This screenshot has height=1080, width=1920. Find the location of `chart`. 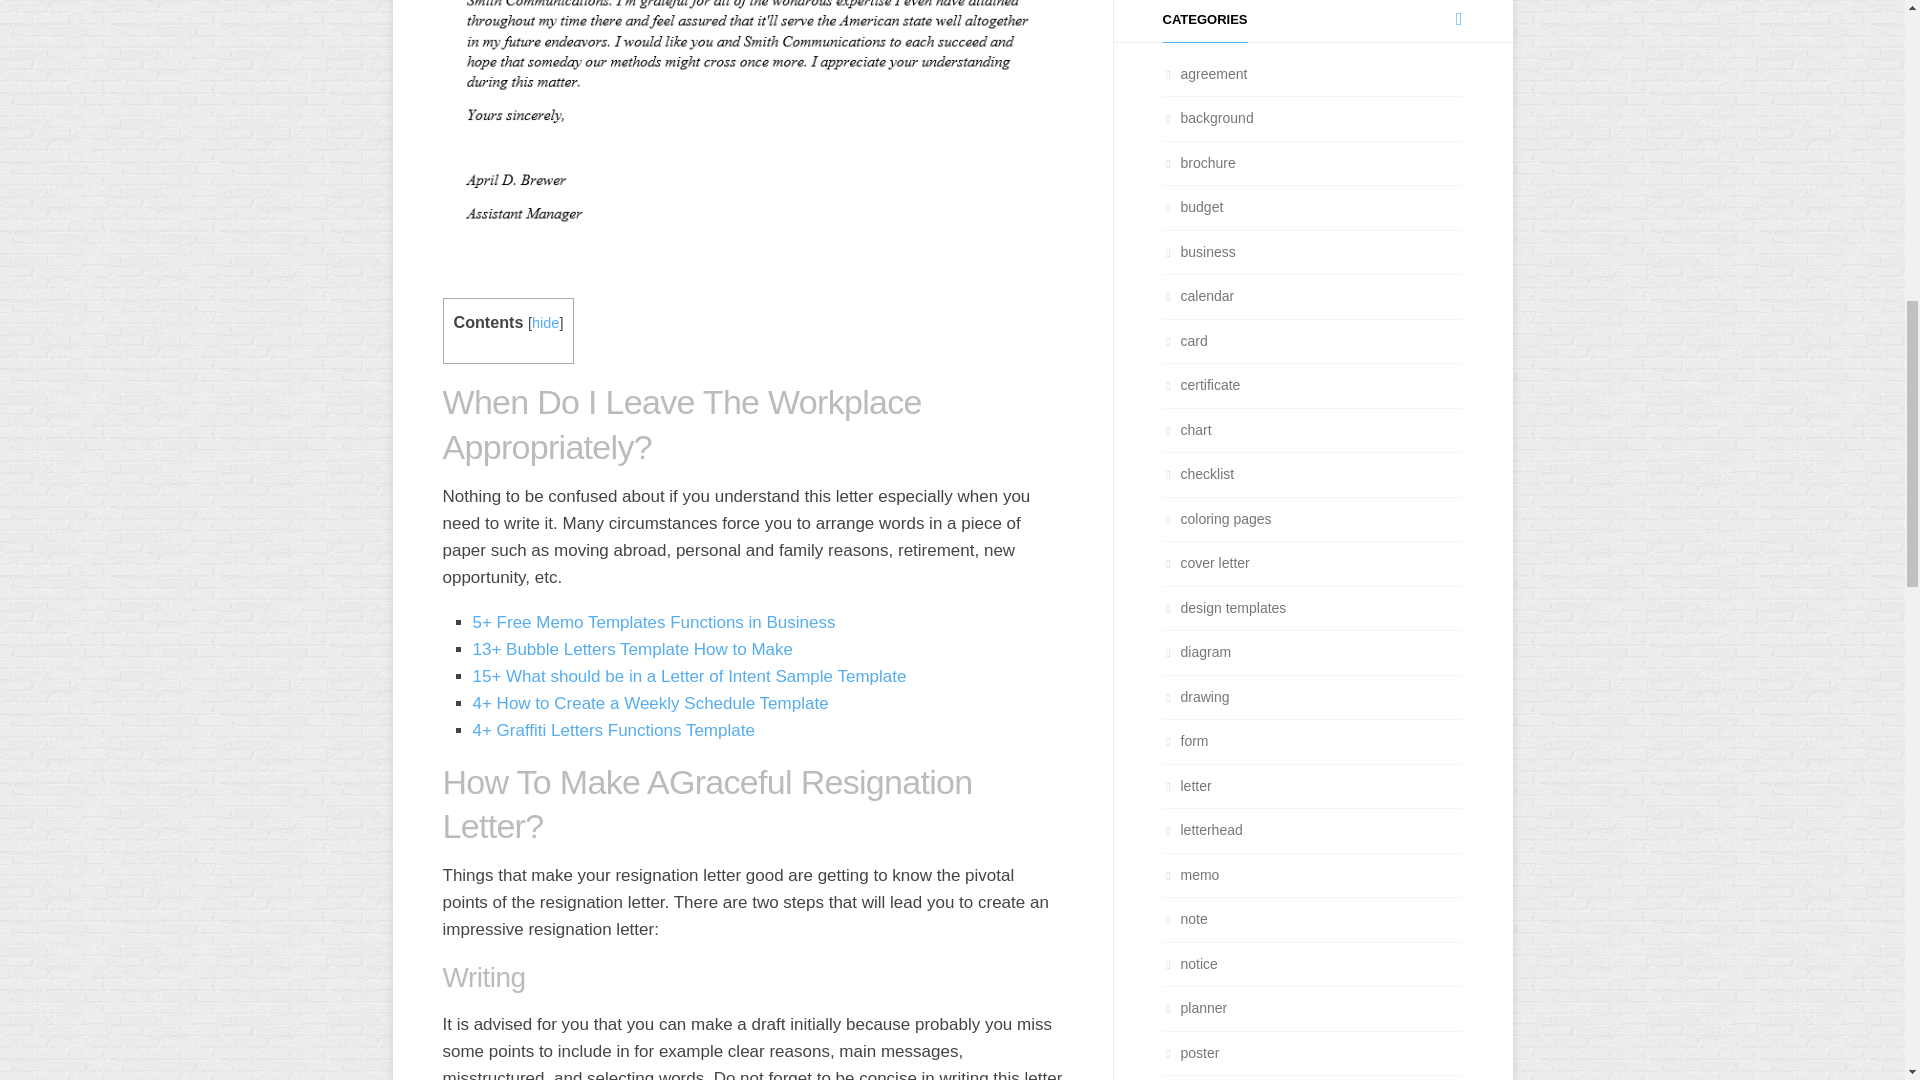

chart is located at coordinates (1186, 430).